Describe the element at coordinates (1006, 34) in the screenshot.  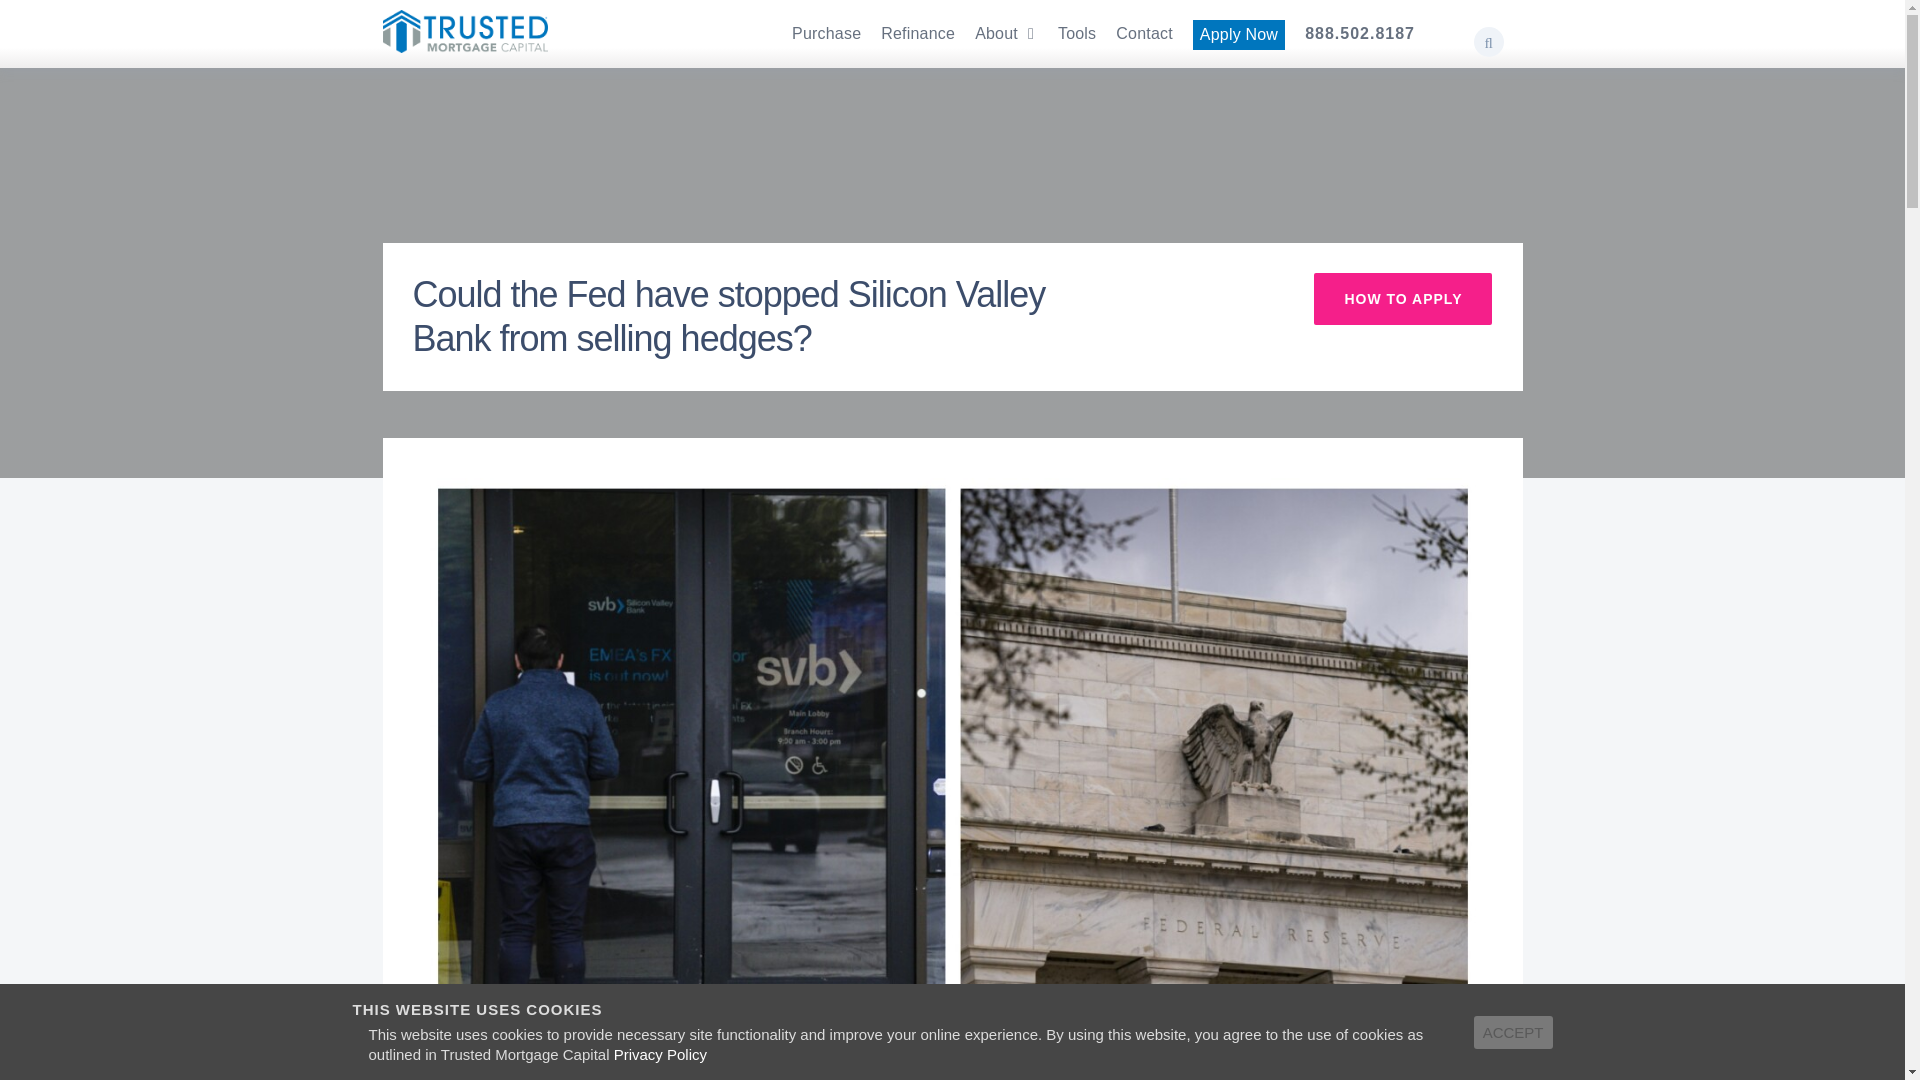
I see `About` at that location.